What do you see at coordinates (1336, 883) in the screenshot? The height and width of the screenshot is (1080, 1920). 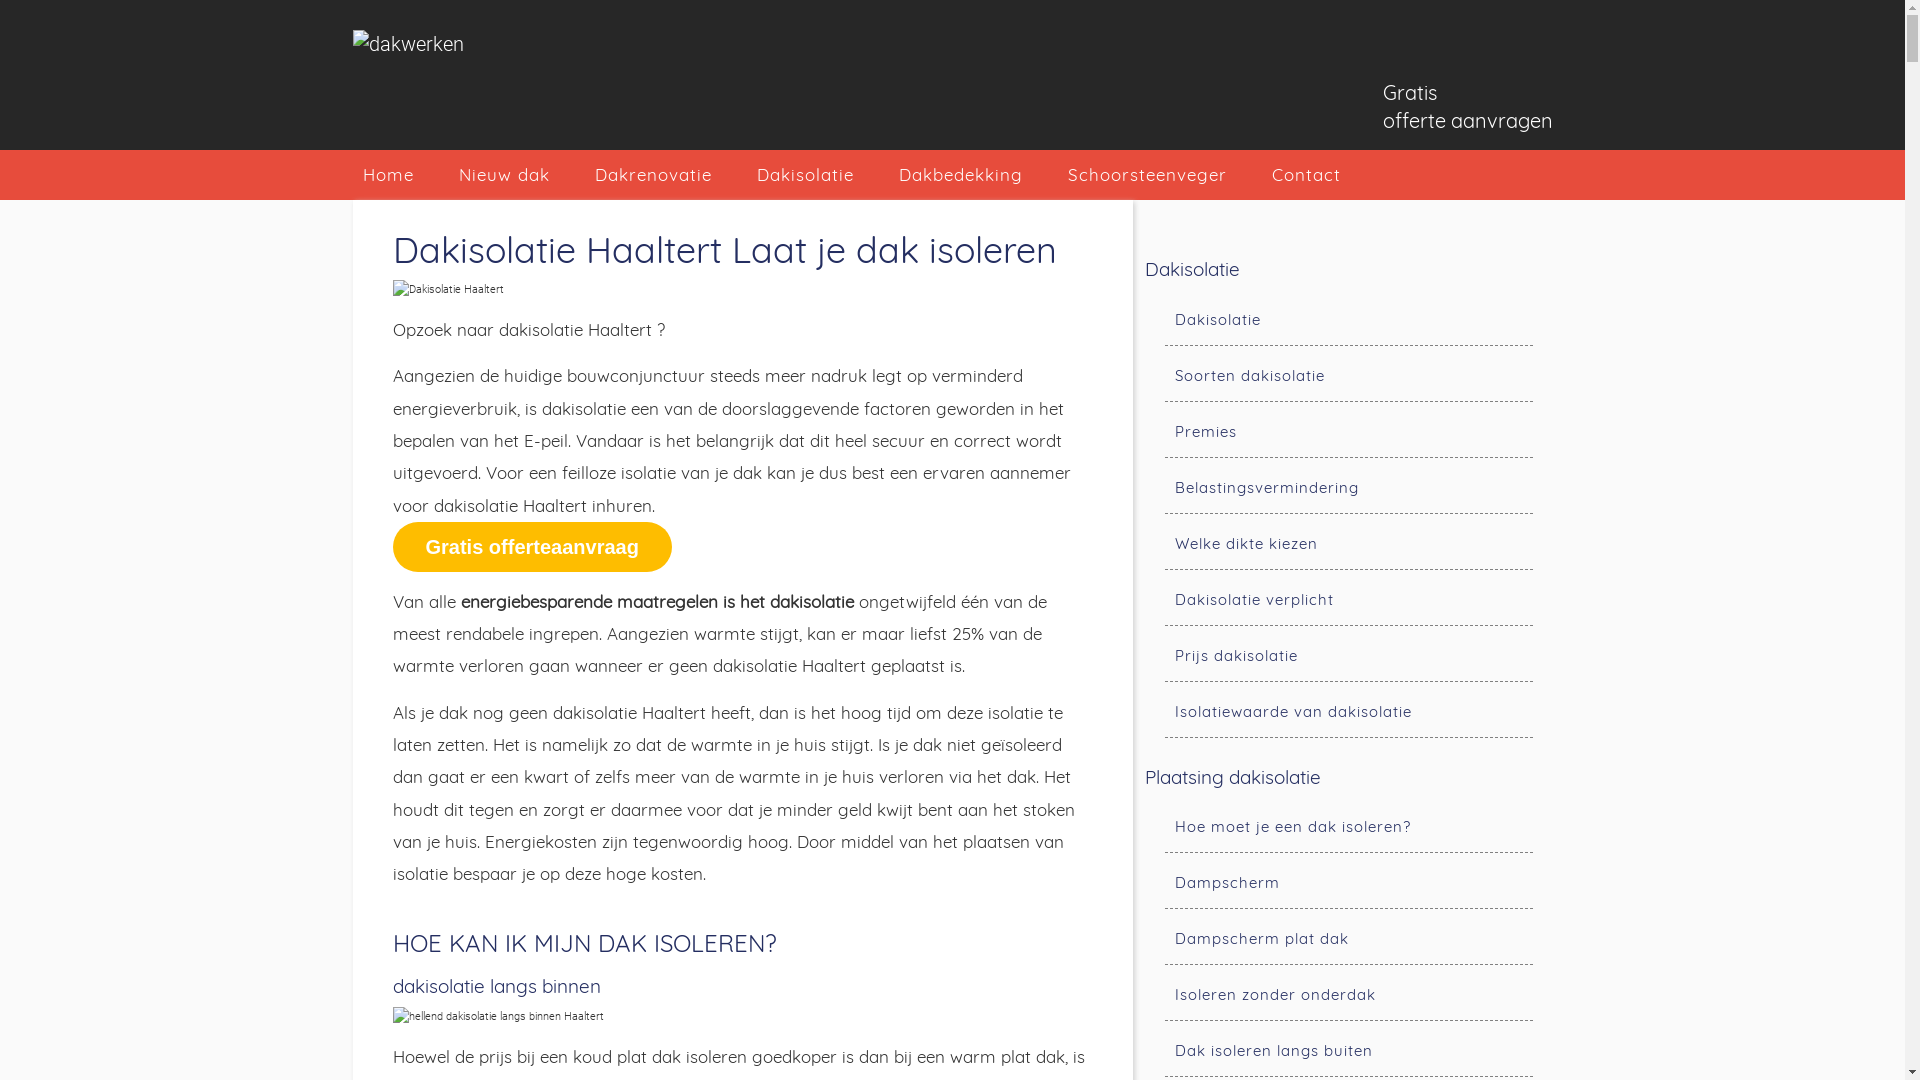 I see `Dampscherm` at bounding box center [1336, 883].